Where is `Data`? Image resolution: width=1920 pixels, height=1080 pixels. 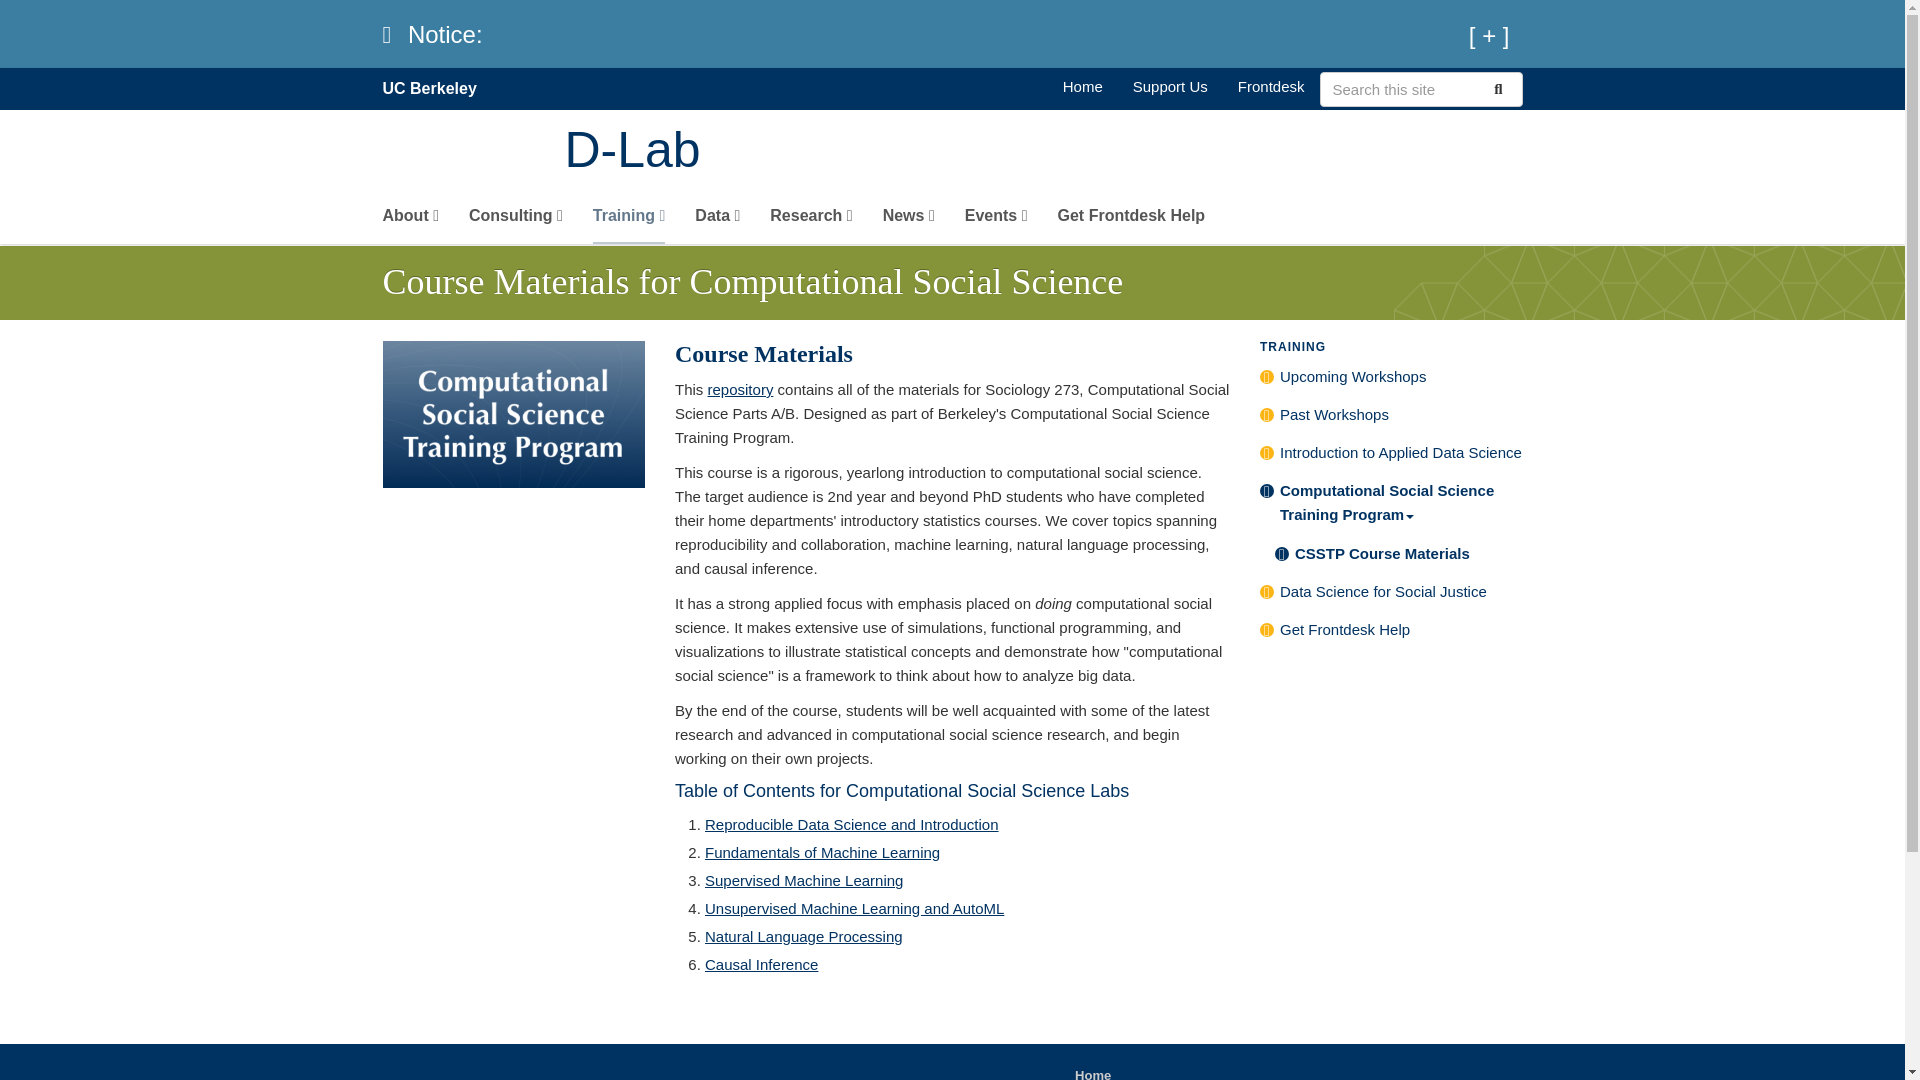
Data is located at coordinates (717, 220).